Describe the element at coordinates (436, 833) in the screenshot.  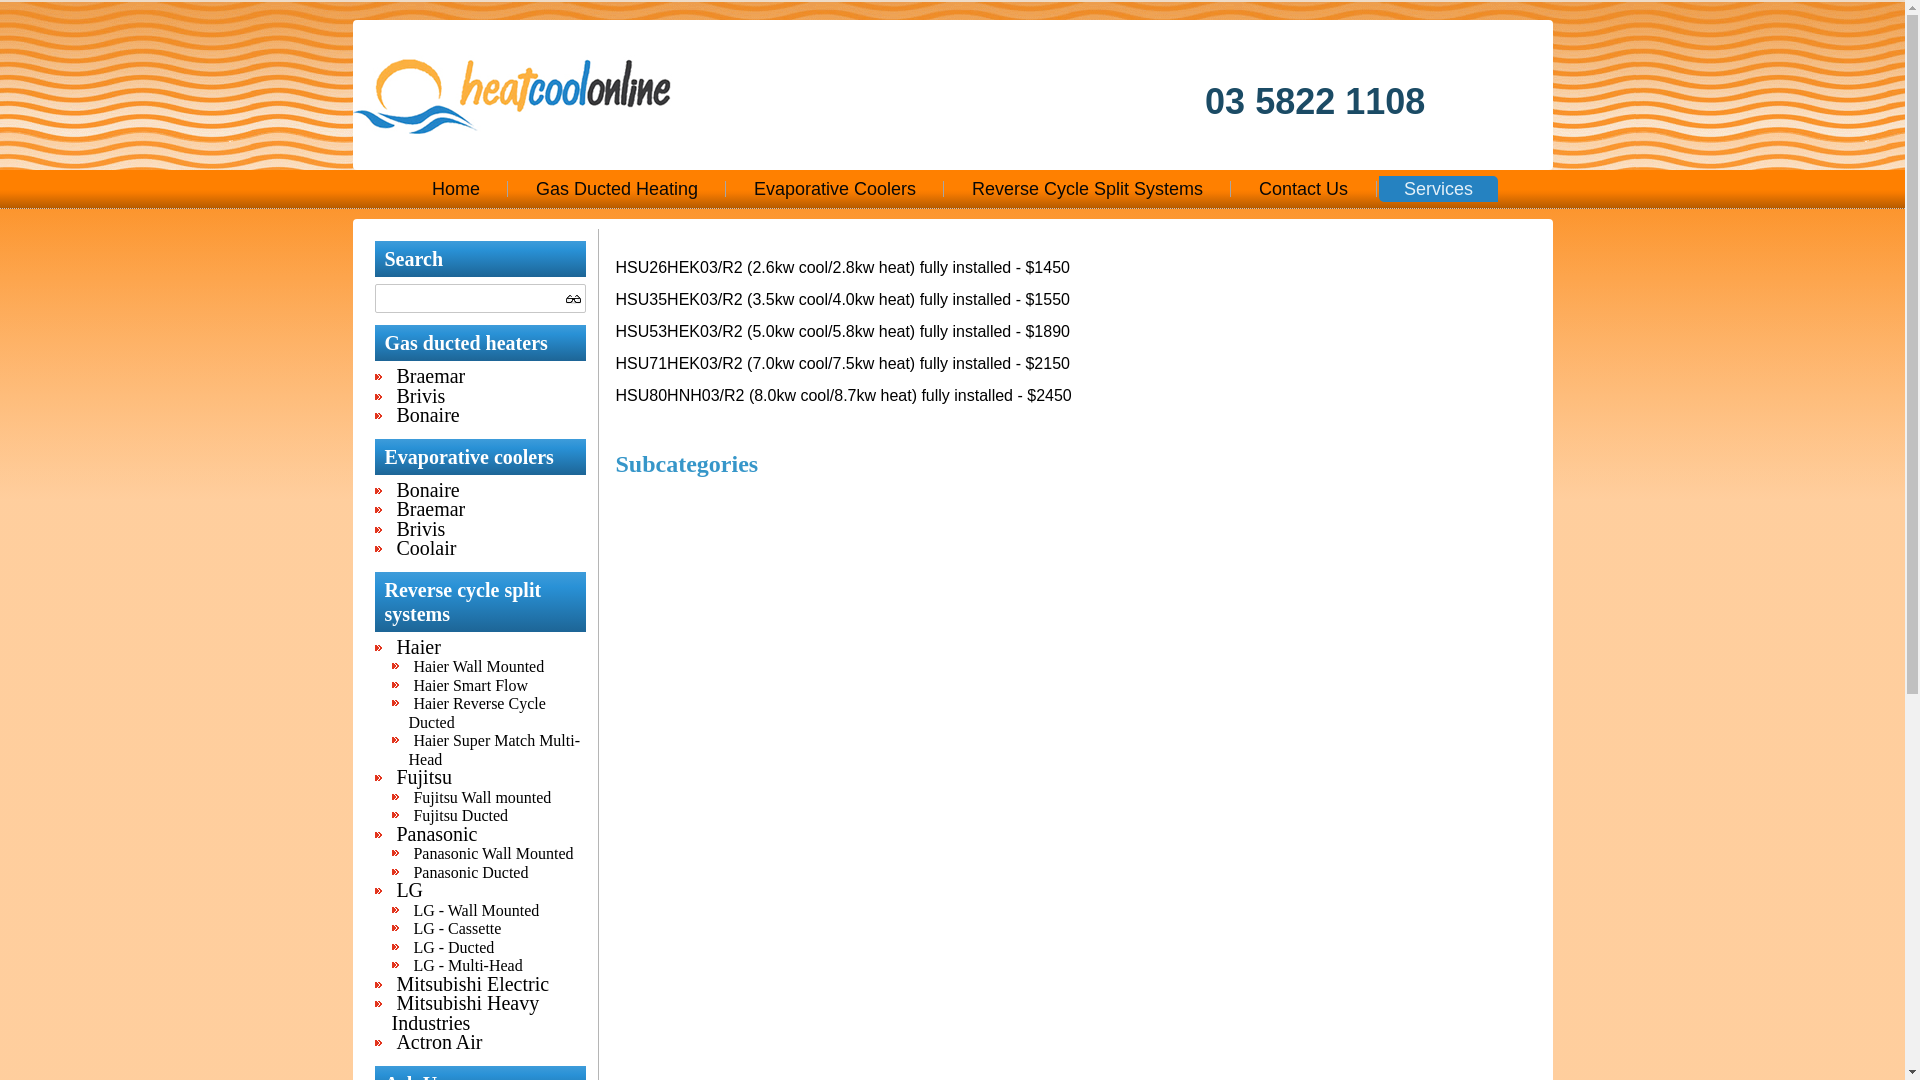
I see `Panasonic` at that location.